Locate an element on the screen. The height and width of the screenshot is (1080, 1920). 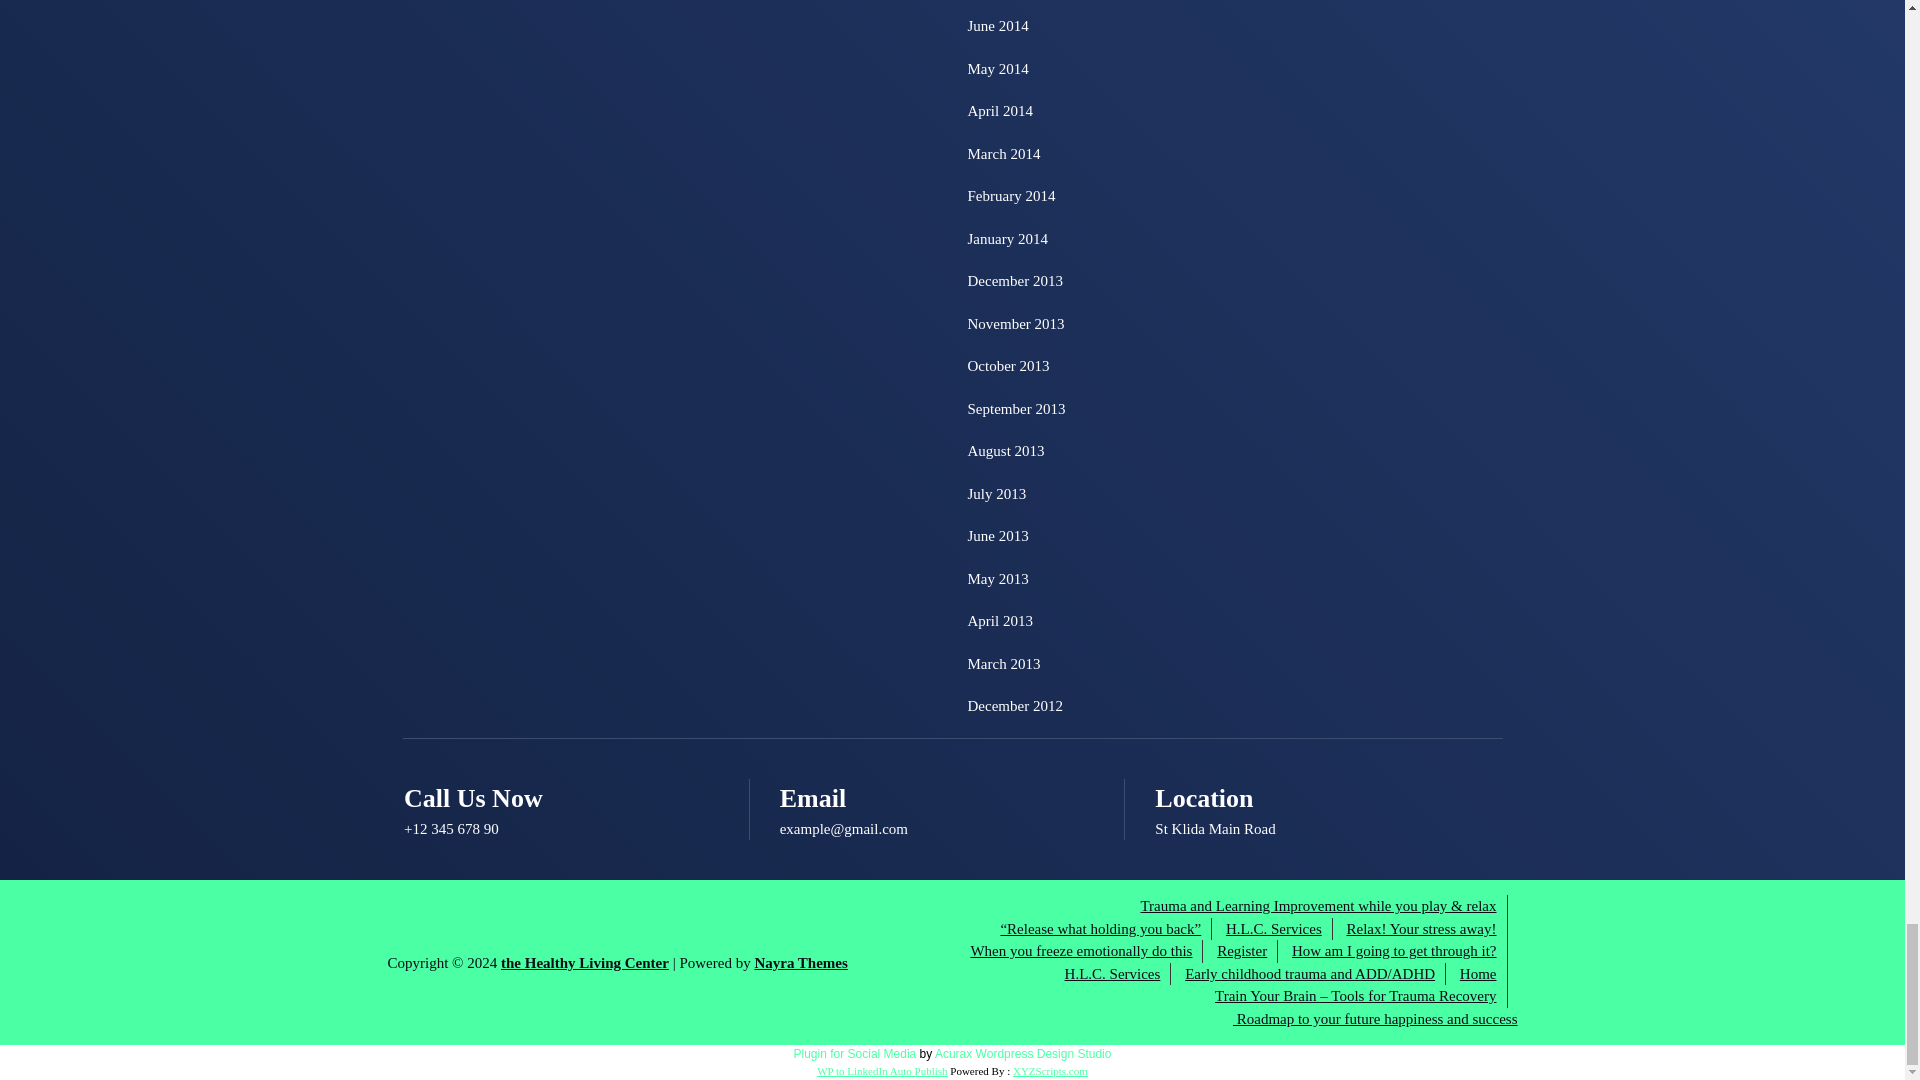
H.L.C. Services is located at coordinates (1113, 974).